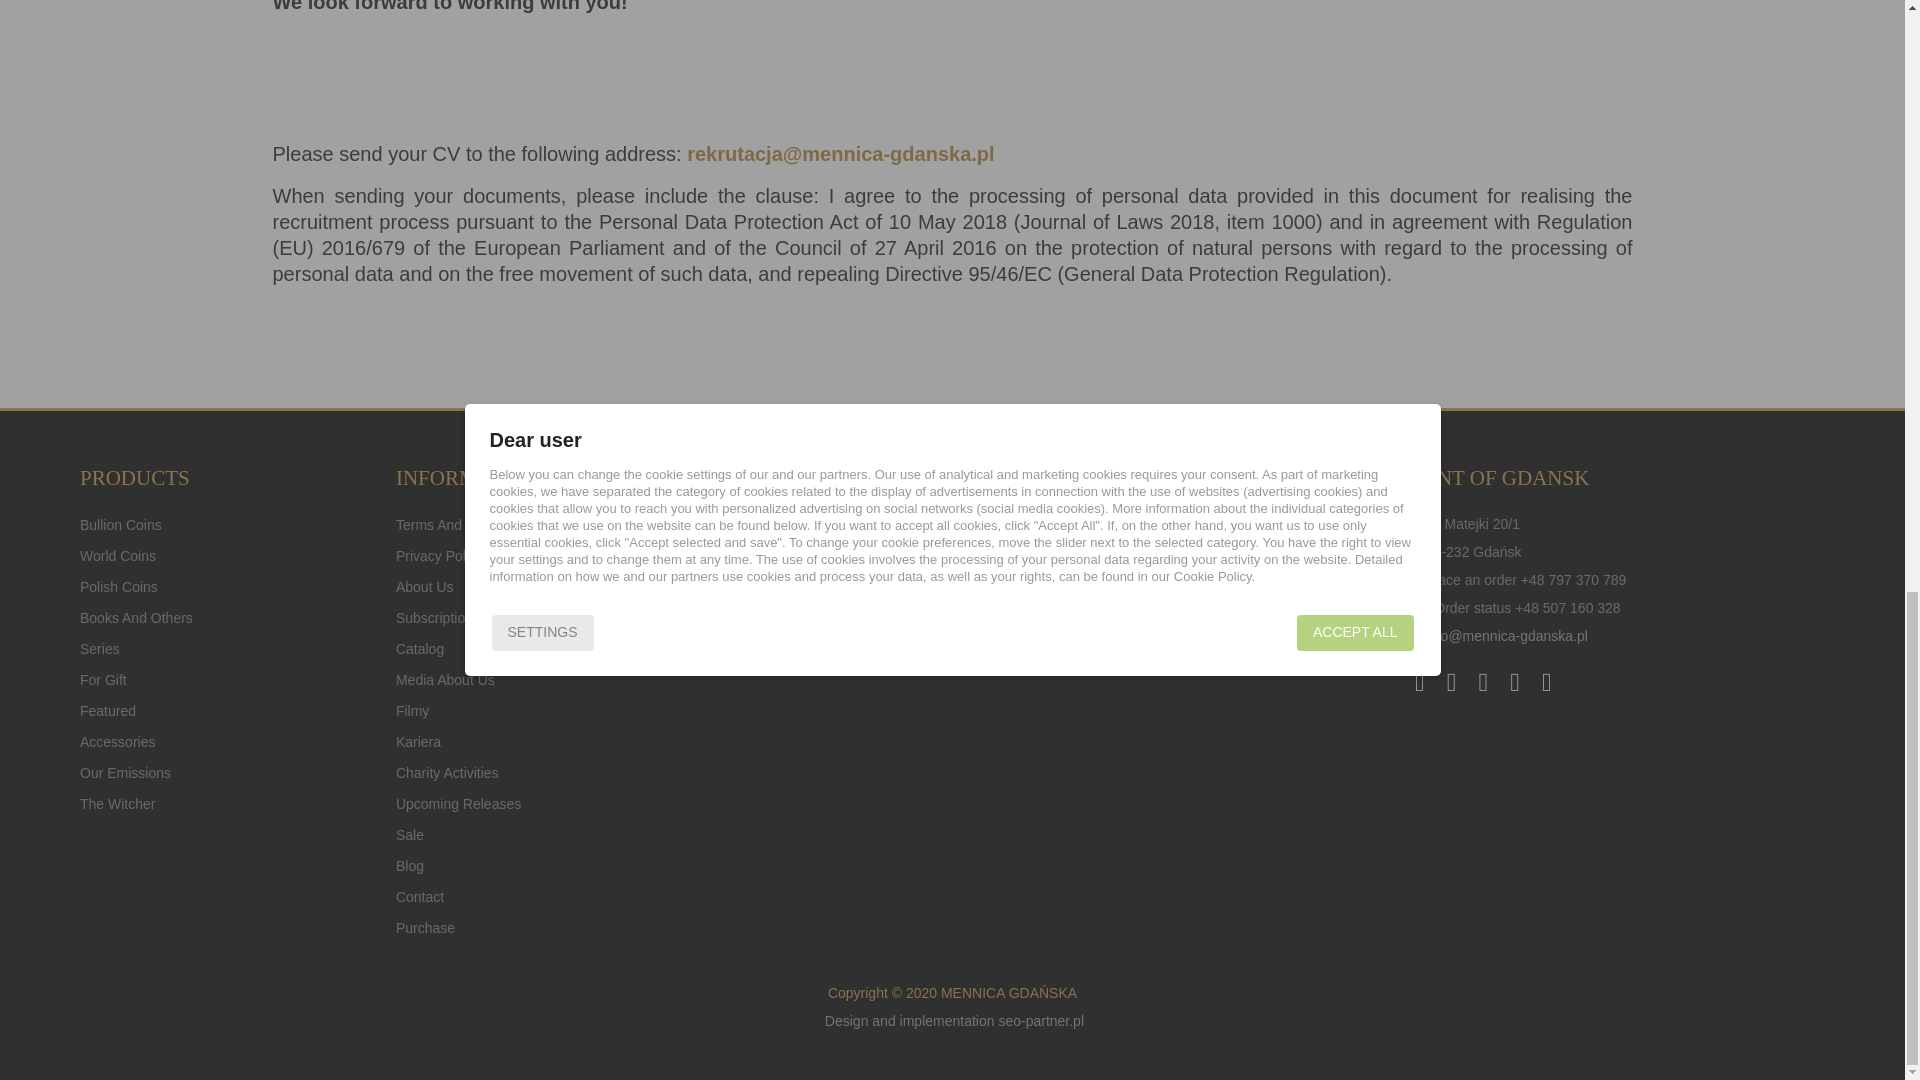  I want to click on Subscription, so click(434, 617).